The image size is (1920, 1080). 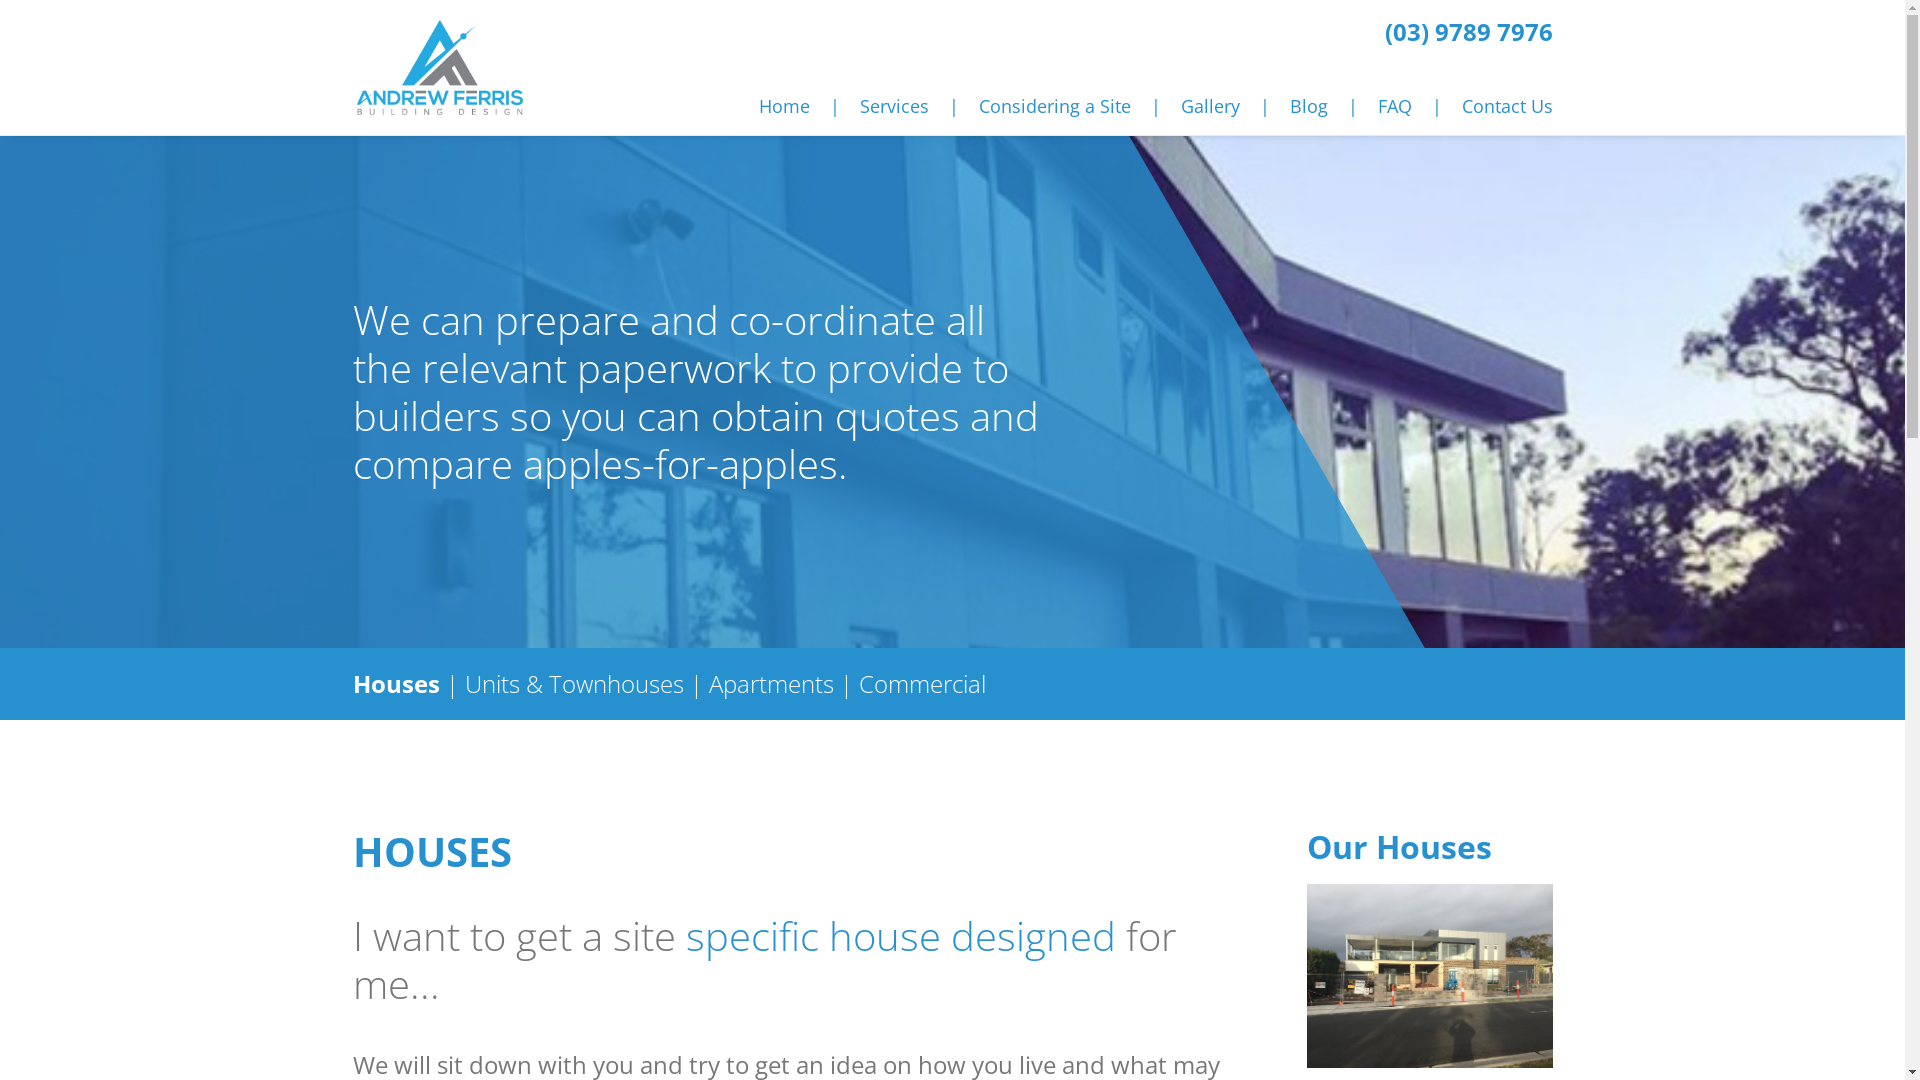 What do you see at coordinates (784, 106) in the screenshot?
I see `Home` at bounding box center [784, 106].